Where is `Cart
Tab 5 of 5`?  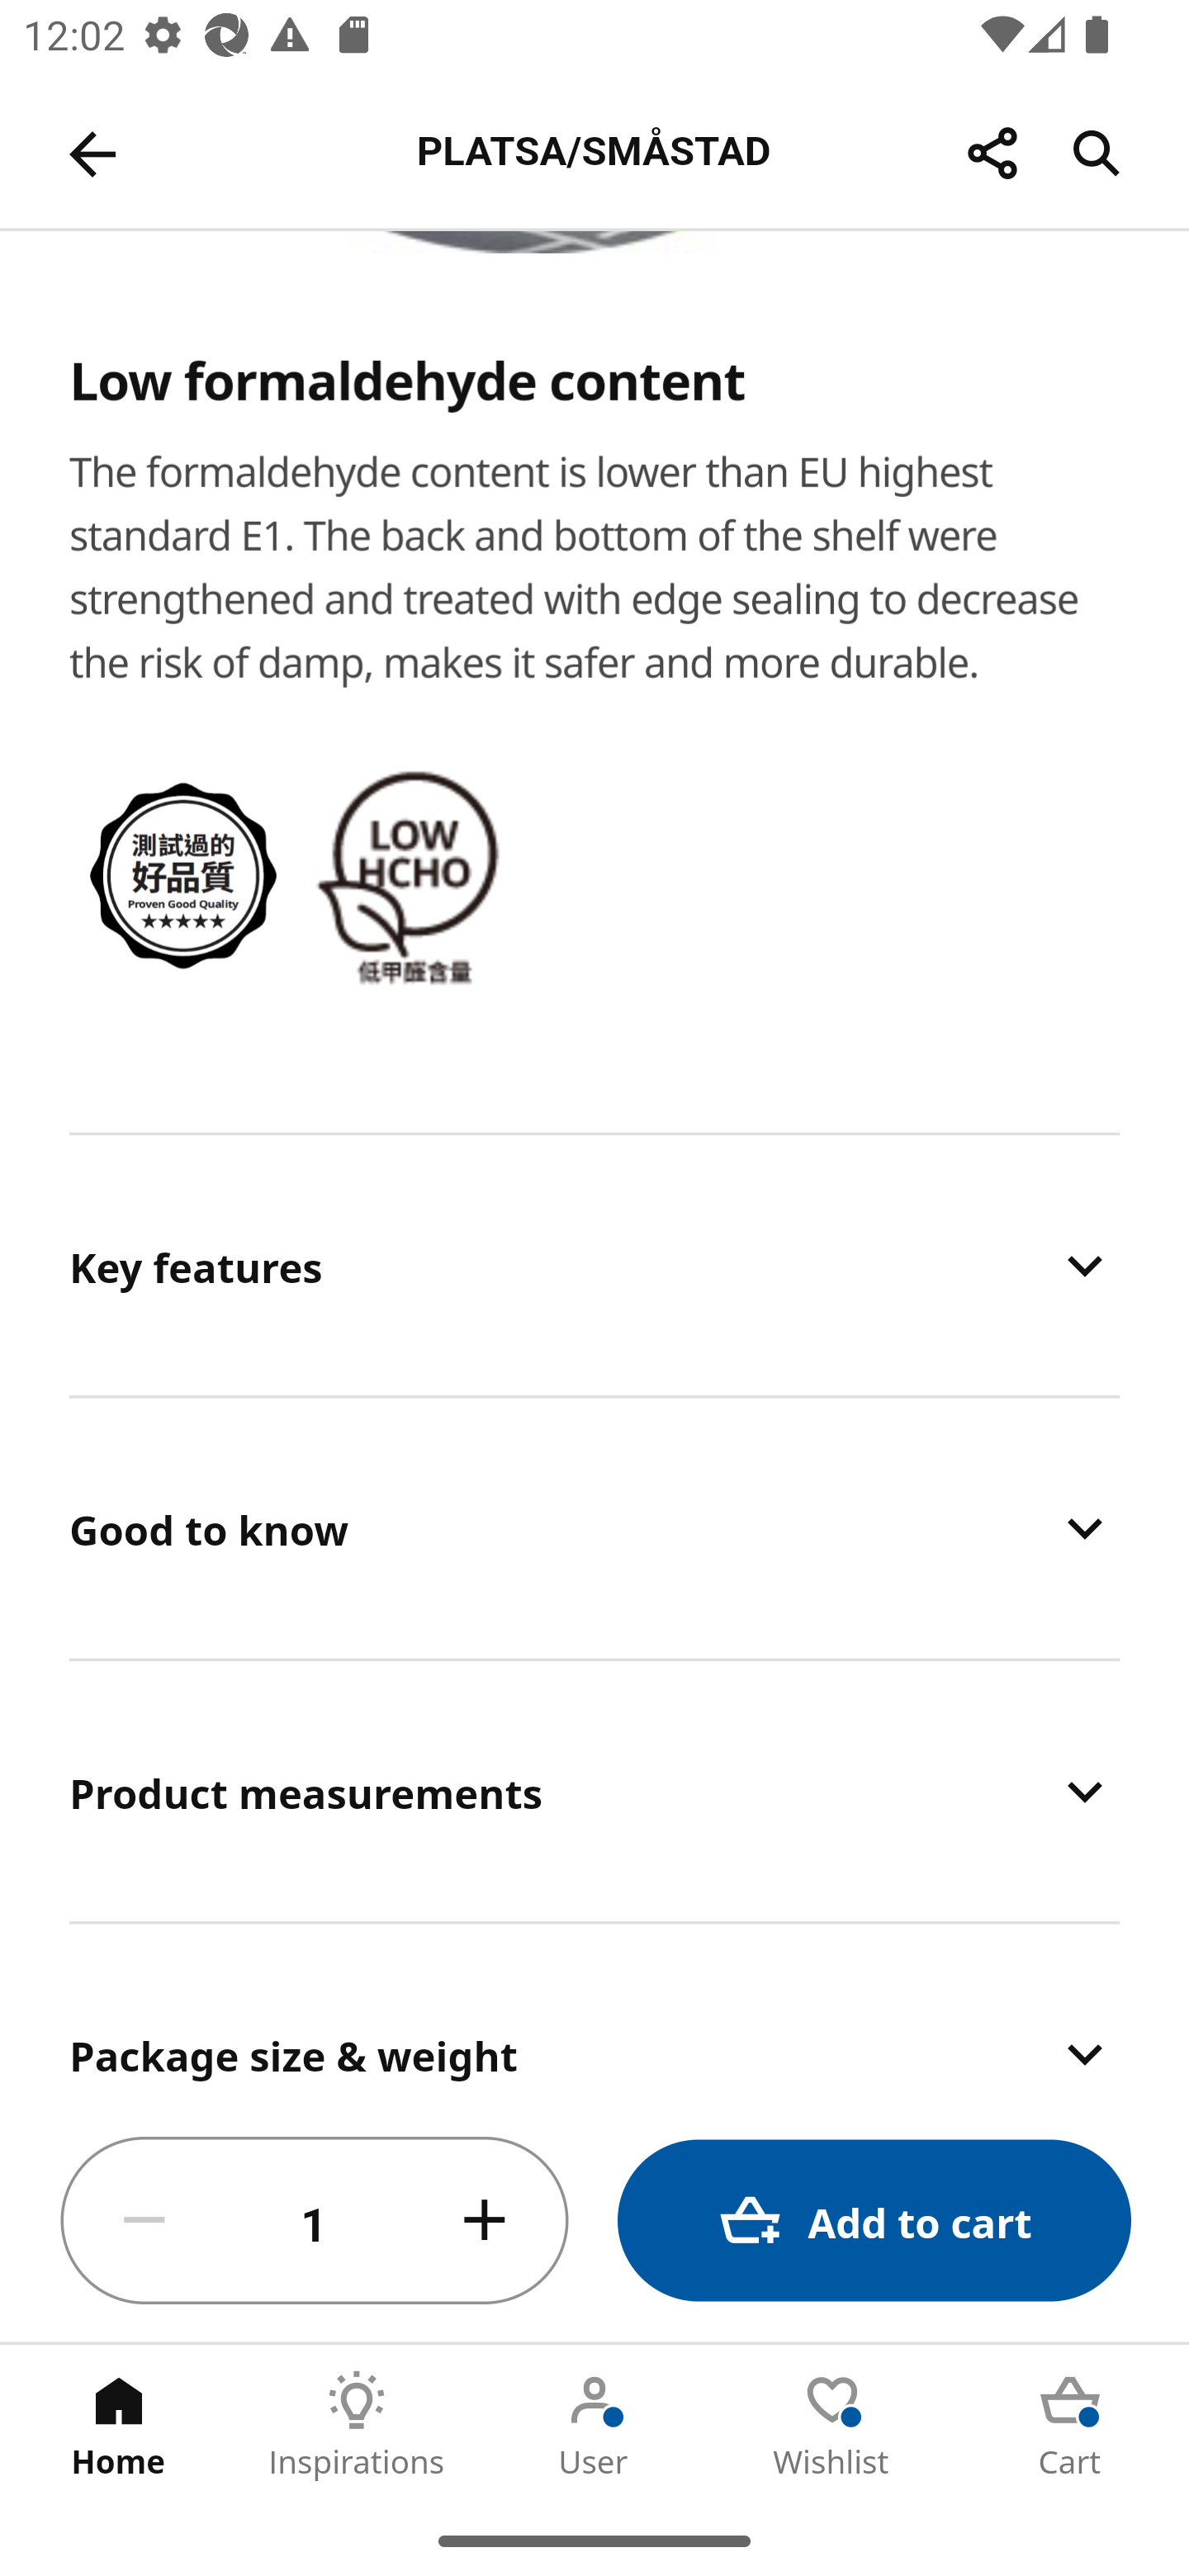 Cart
Tab 5 of 5 is located at coordinates (1070, 2425).